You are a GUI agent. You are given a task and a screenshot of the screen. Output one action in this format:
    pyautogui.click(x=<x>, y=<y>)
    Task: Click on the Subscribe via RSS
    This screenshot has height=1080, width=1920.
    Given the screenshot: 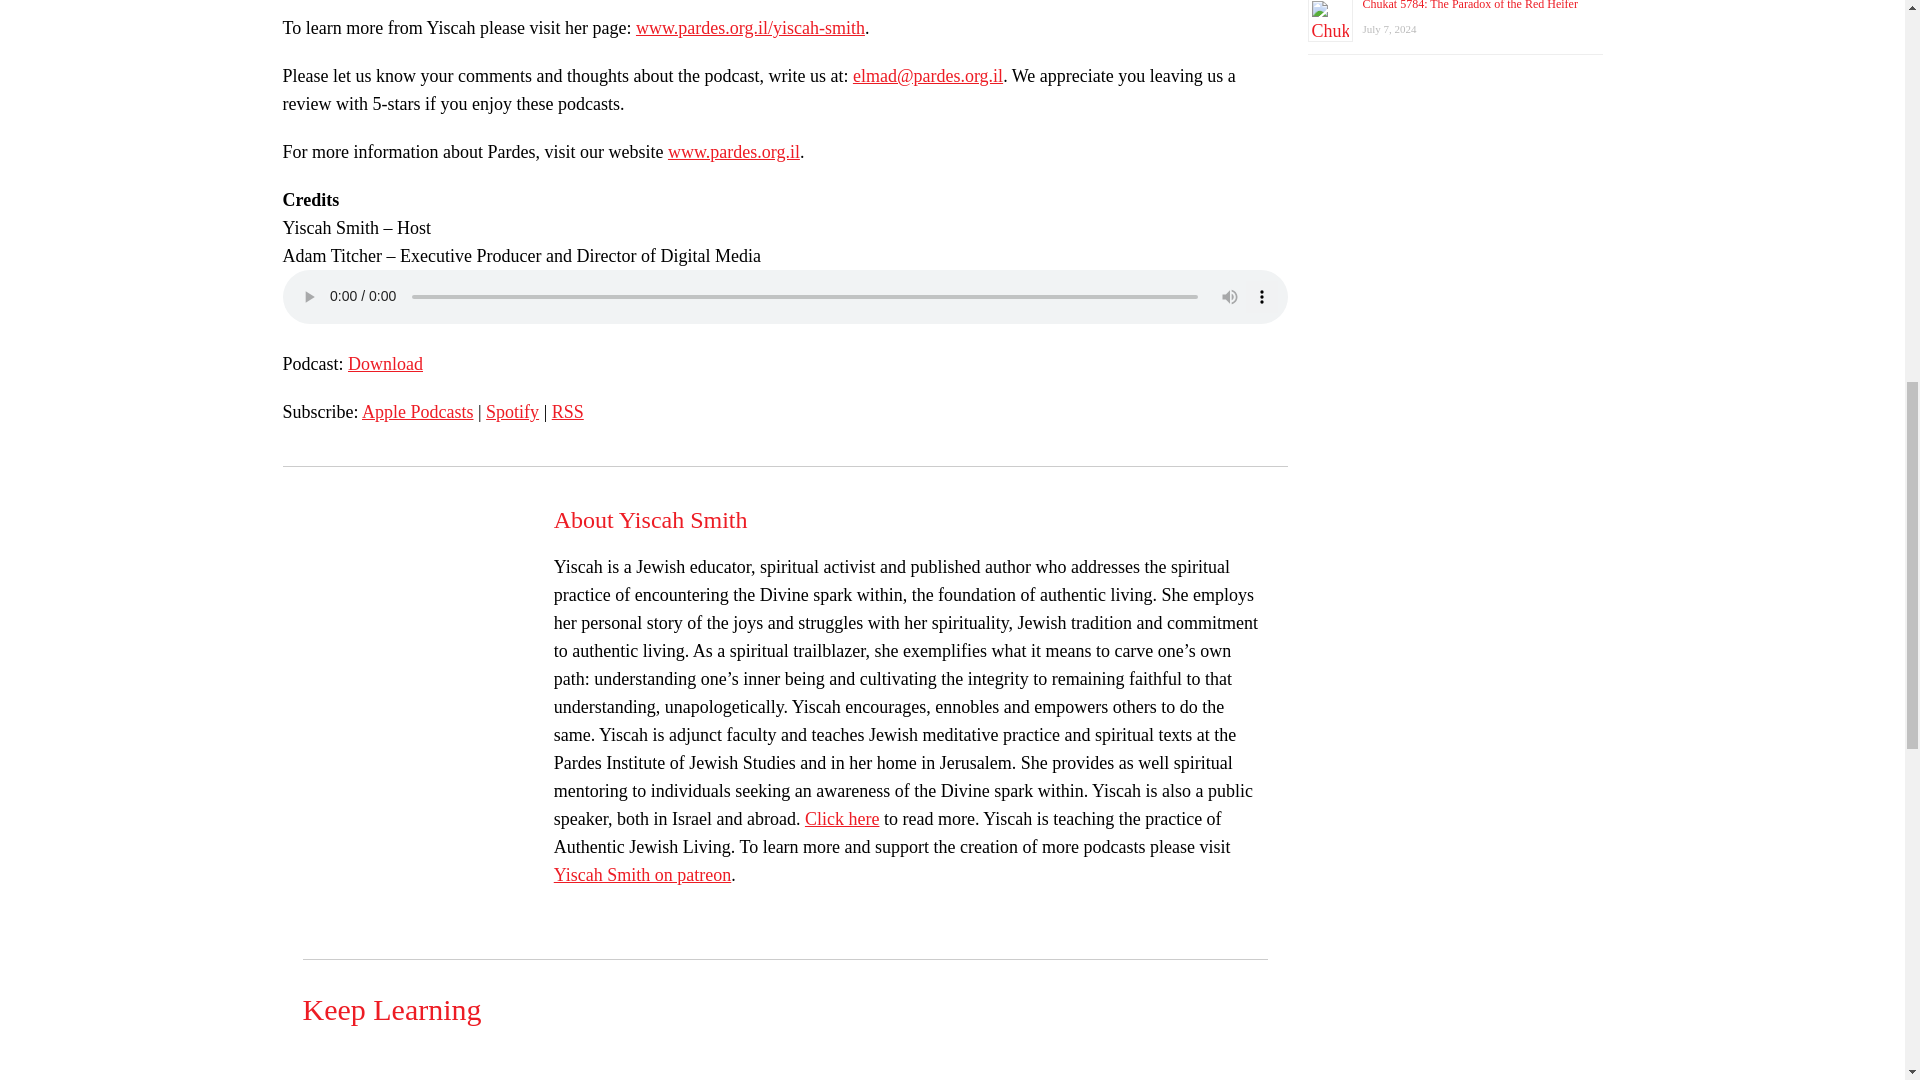 What is the action you would take?
    pyautogui.click(x=568, y=412)
    